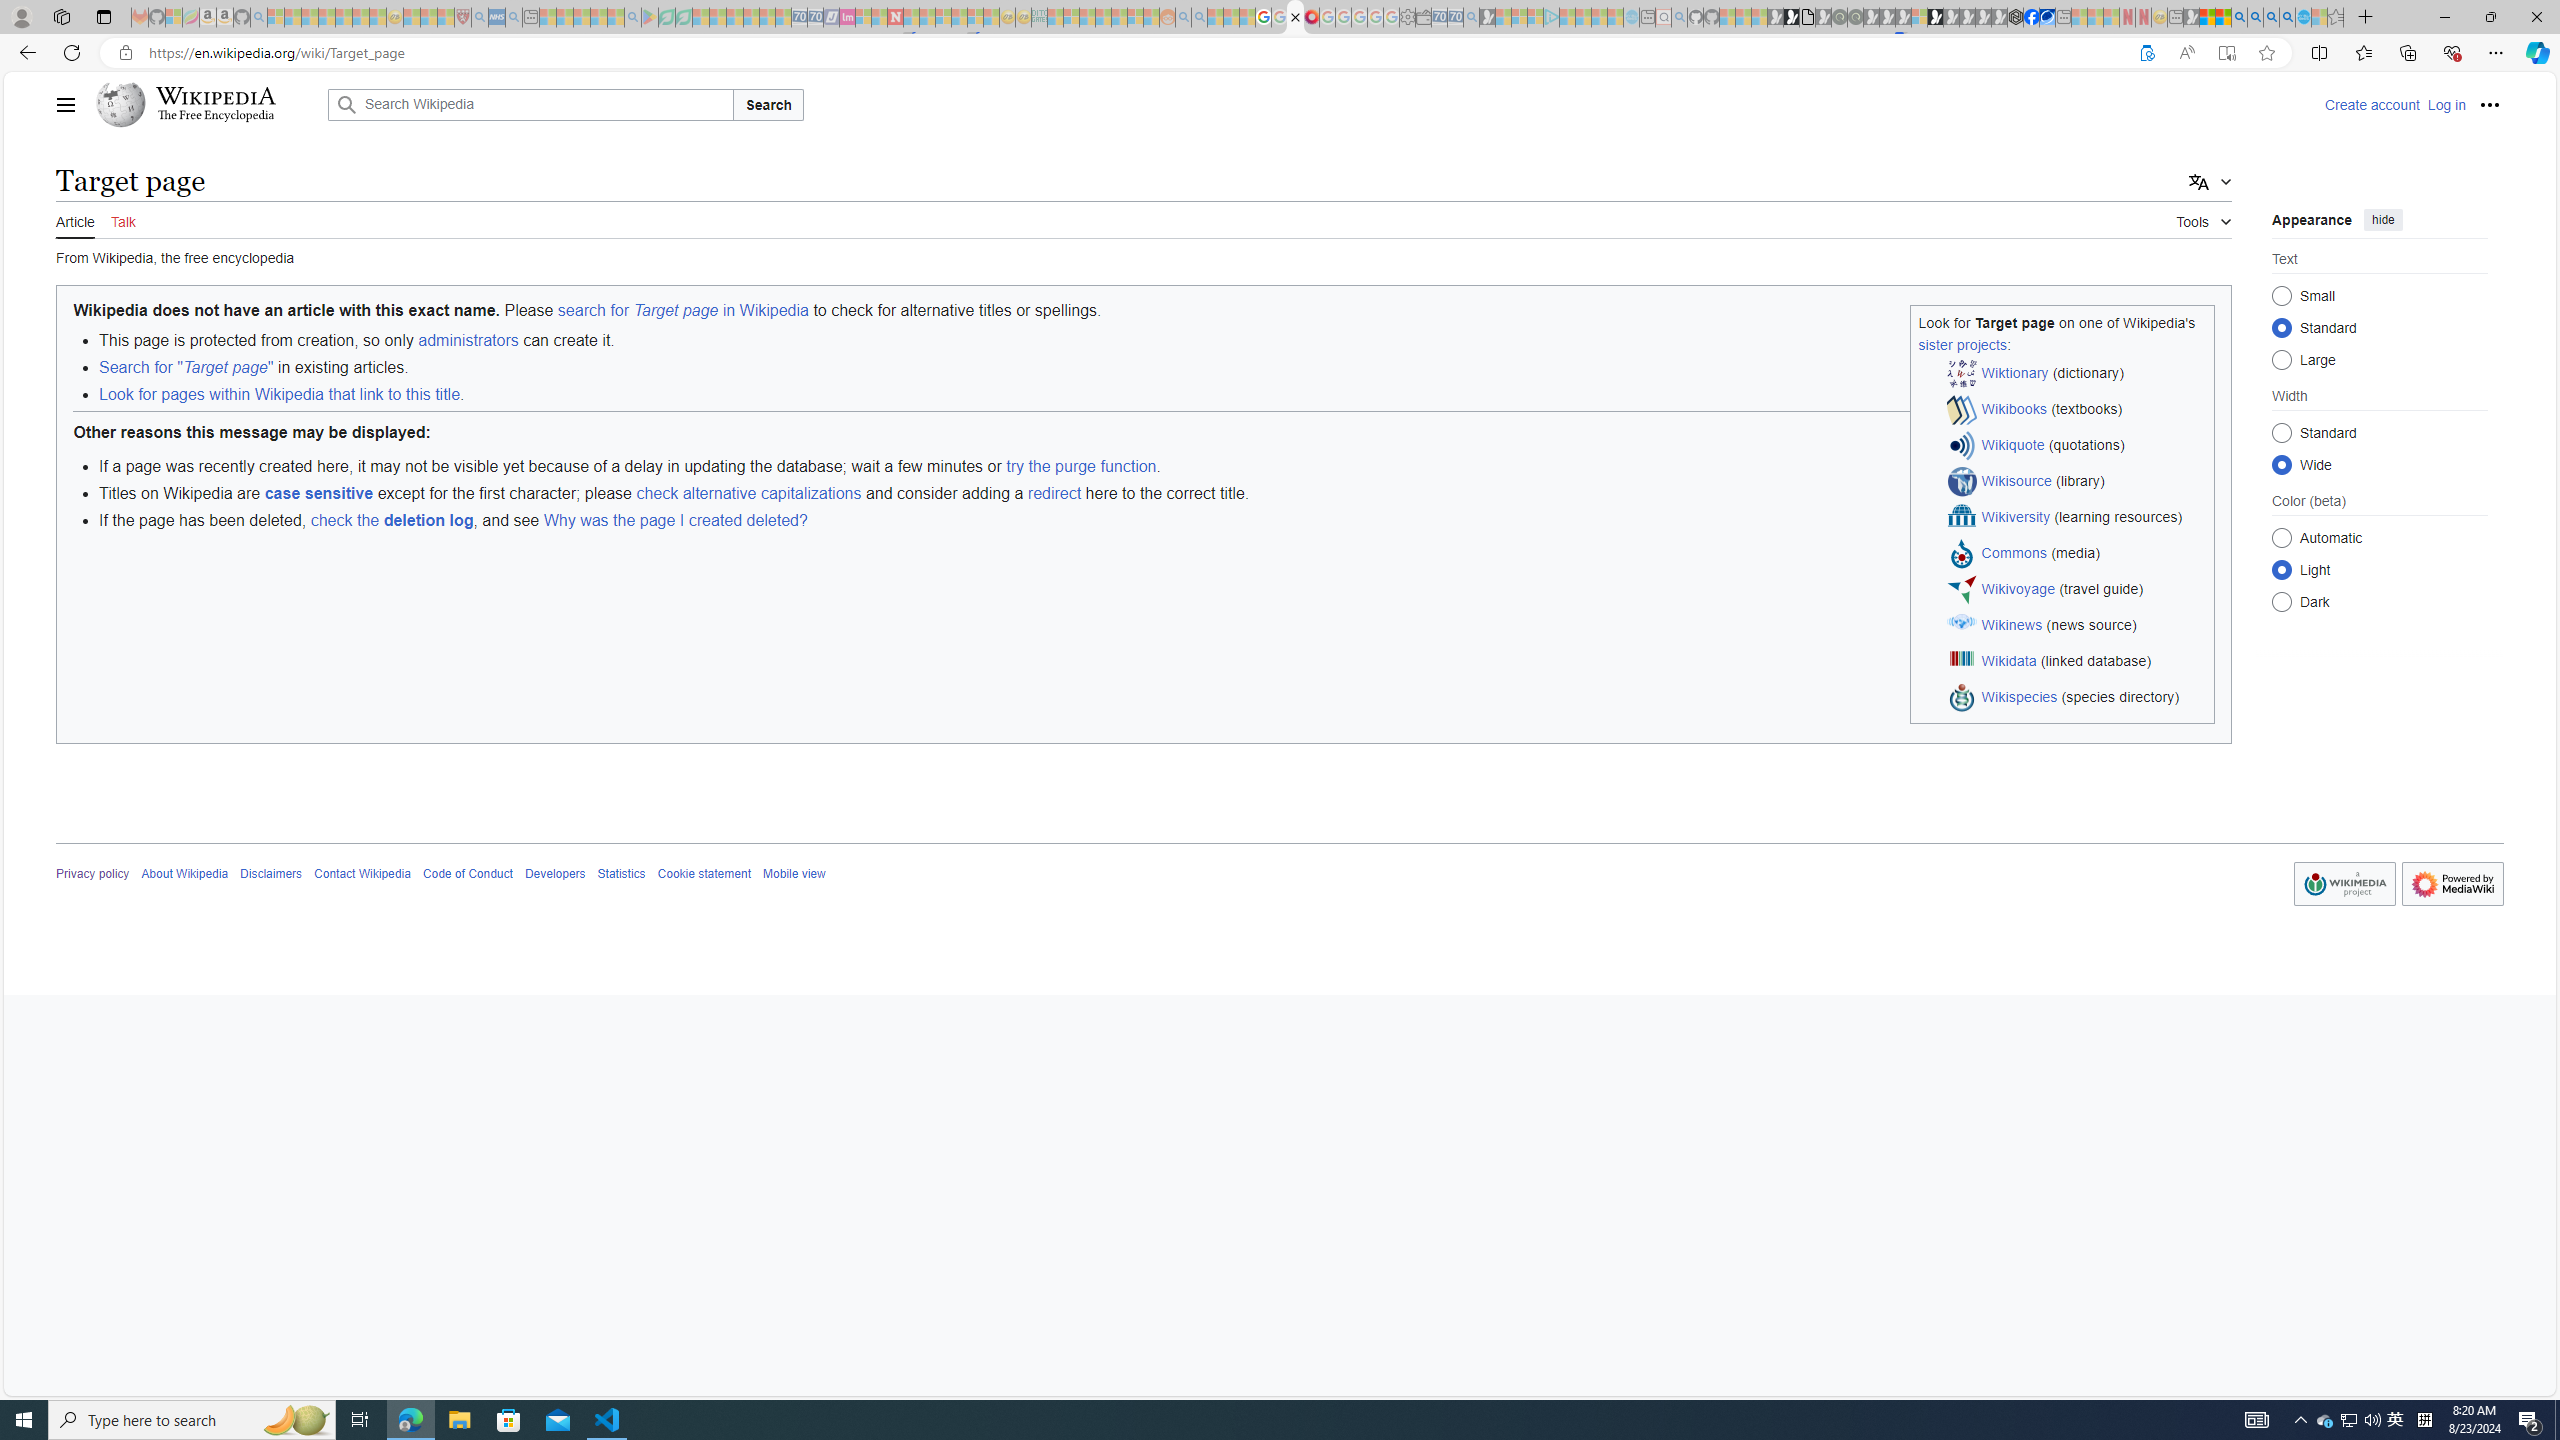 The height and width of the screenshot is (1440, 2560). Describe the element at coordinates (2012, 624) in the screenshot. I see `Wikinews` at that location.